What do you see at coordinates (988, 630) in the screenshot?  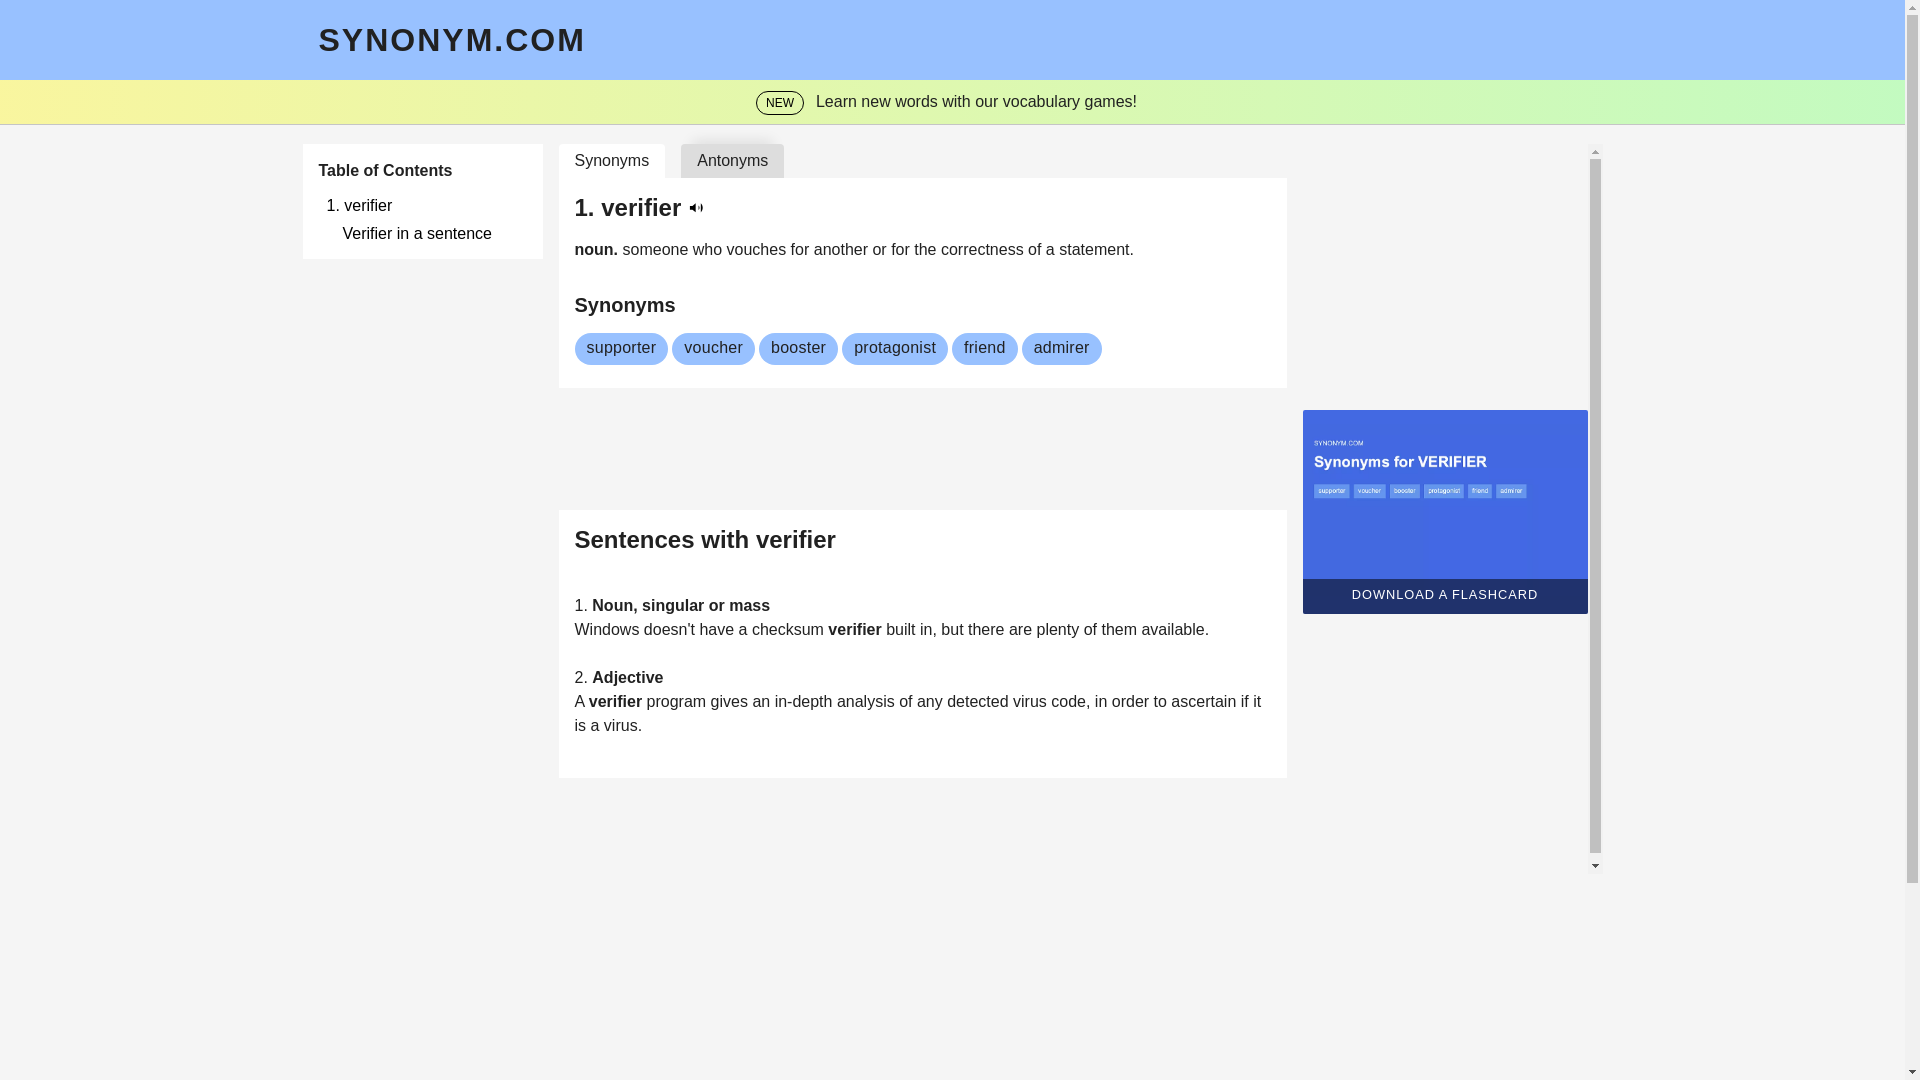 I see `there` at bounding box center [988, 630].